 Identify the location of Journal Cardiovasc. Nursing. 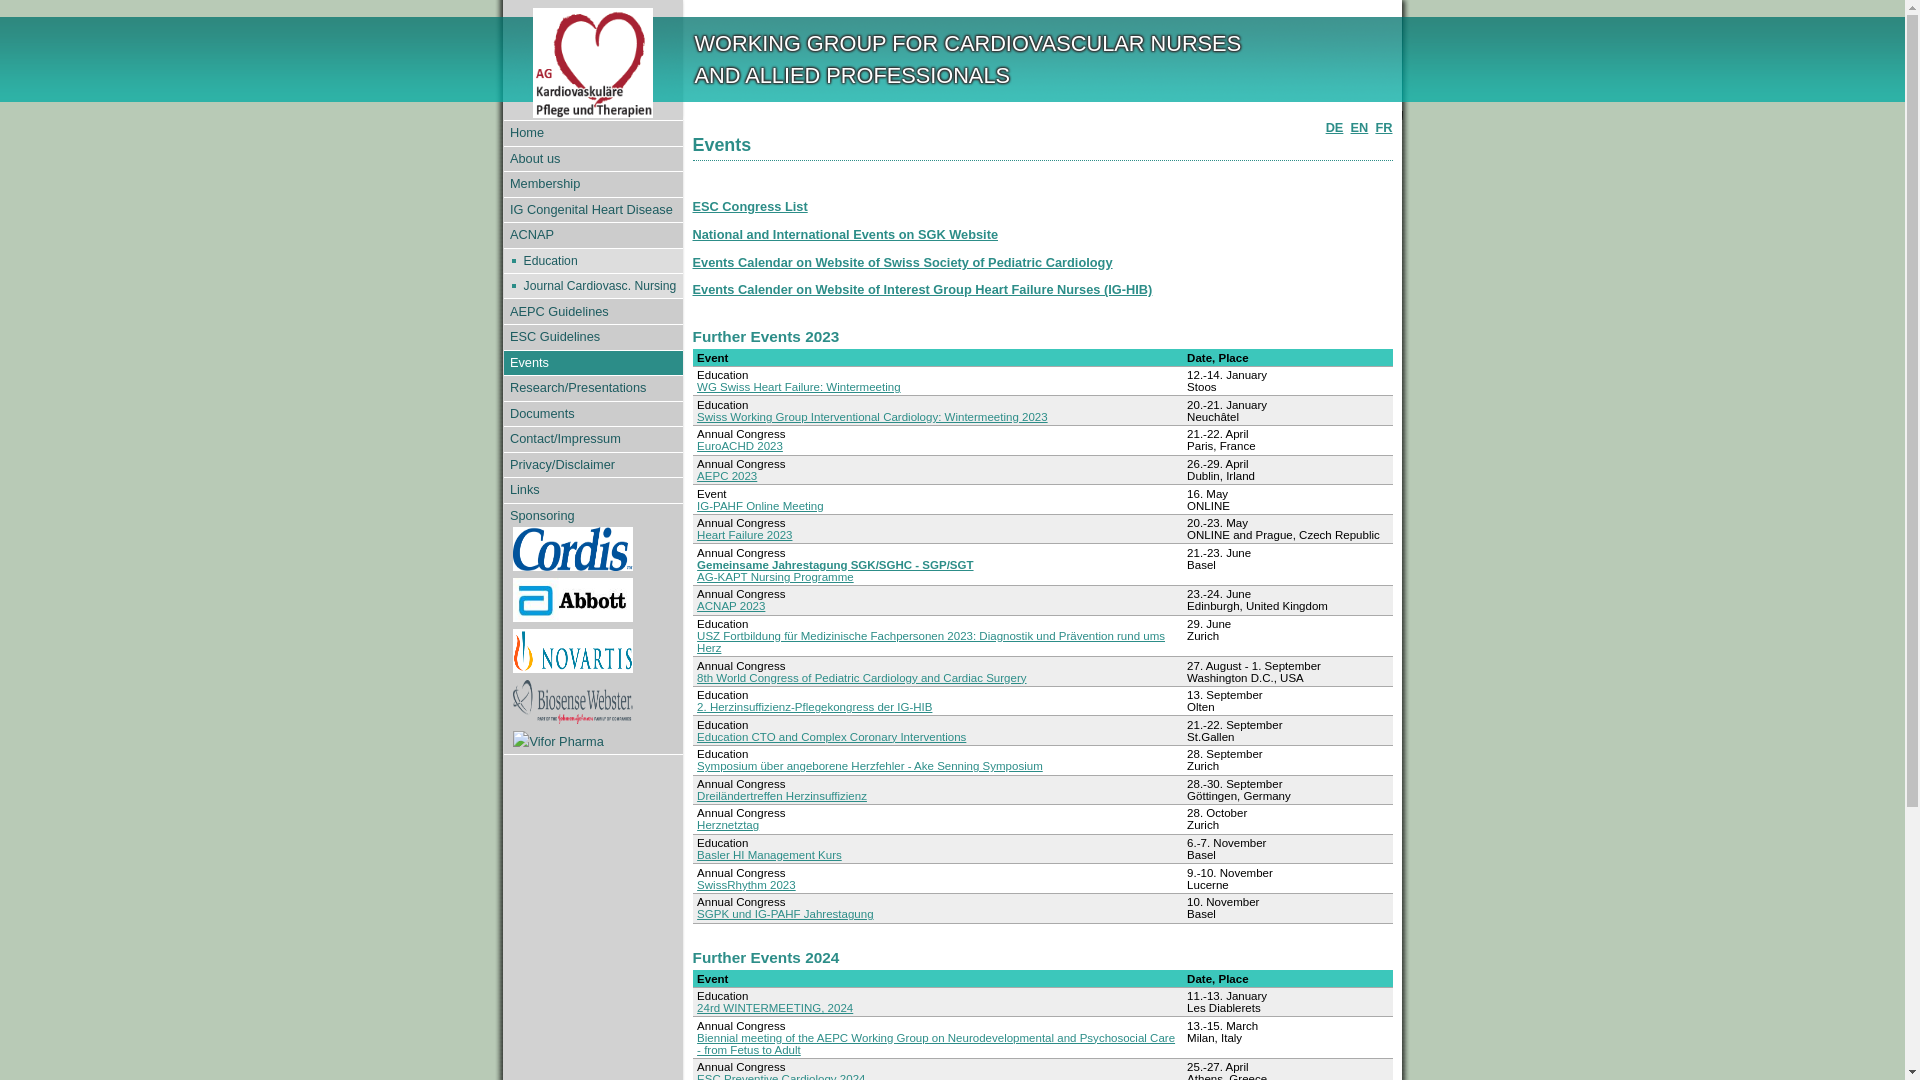
(600, 286).